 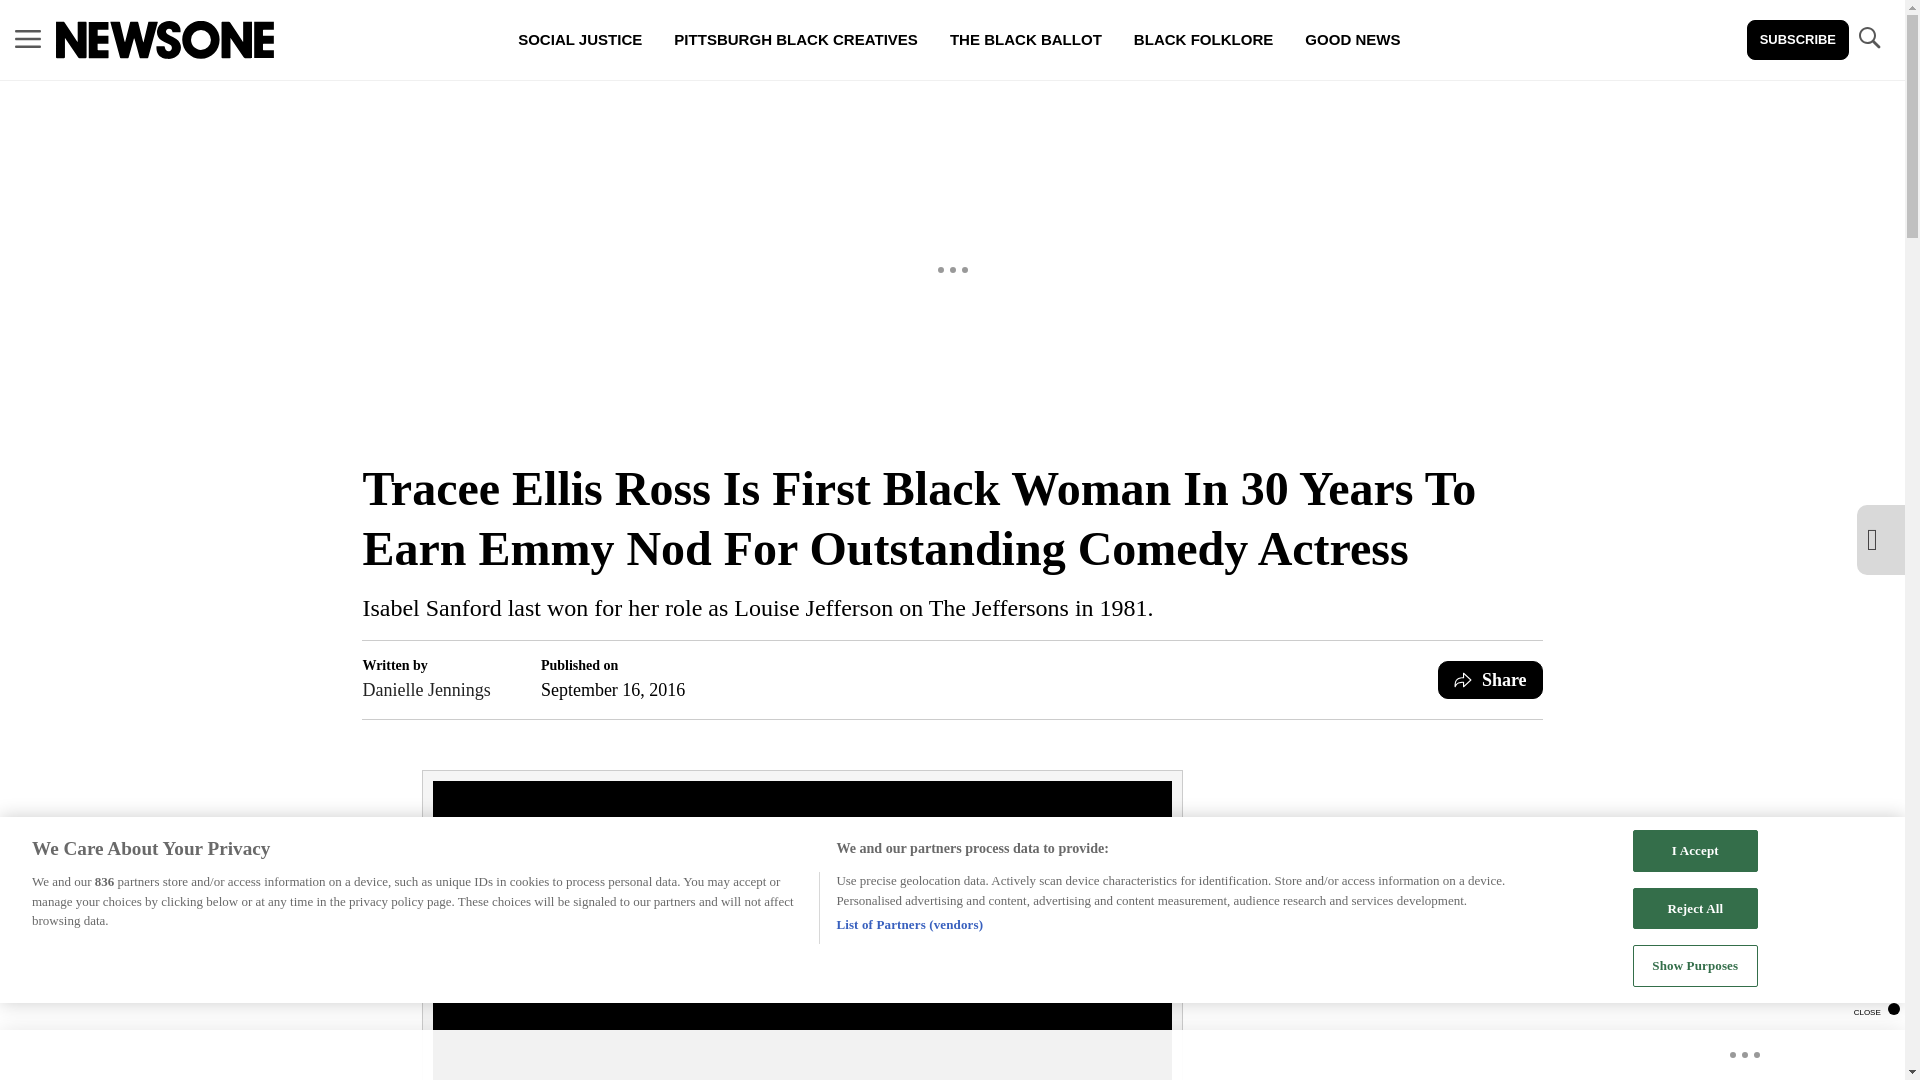 What do you see at coordinates (28, 40) in the screenshot?
I see `MENU` at bounding box center [28, 40].